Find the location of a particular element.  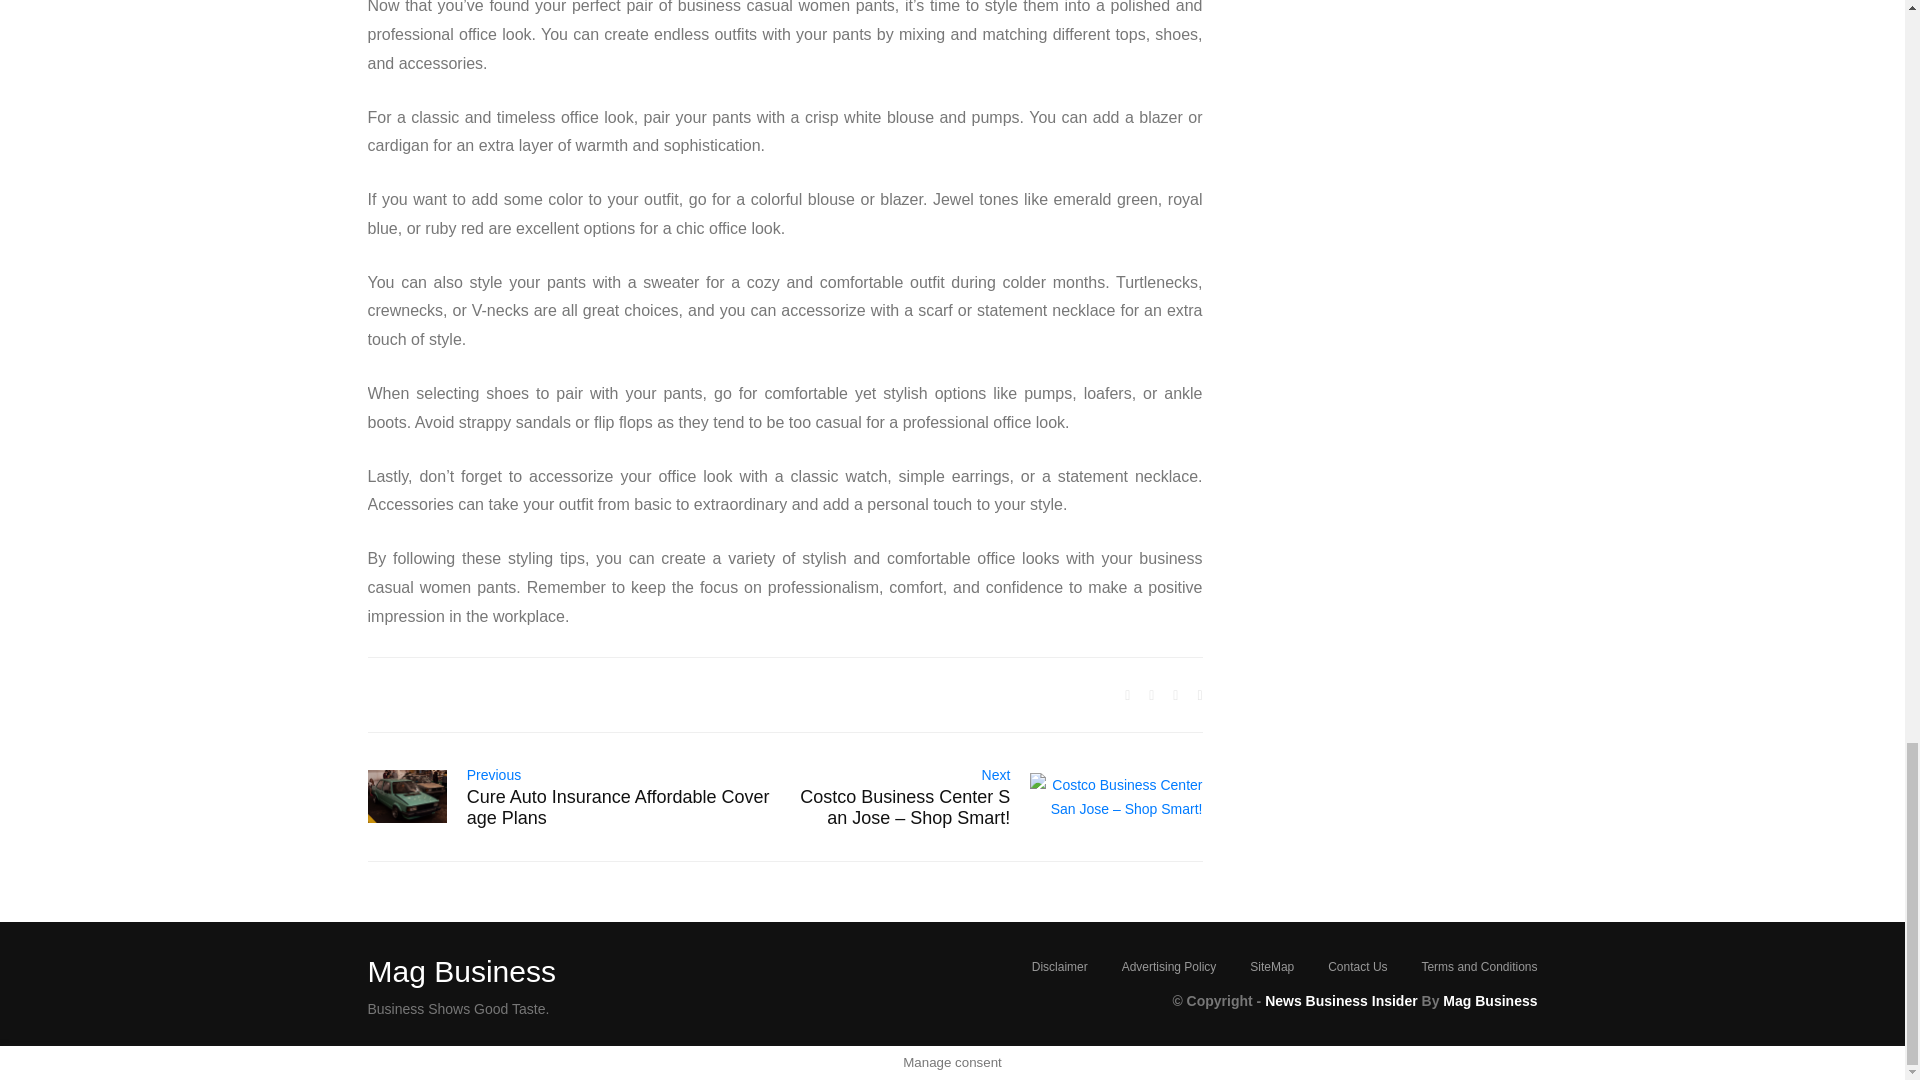

Previous is located at coordinates (493, 774).